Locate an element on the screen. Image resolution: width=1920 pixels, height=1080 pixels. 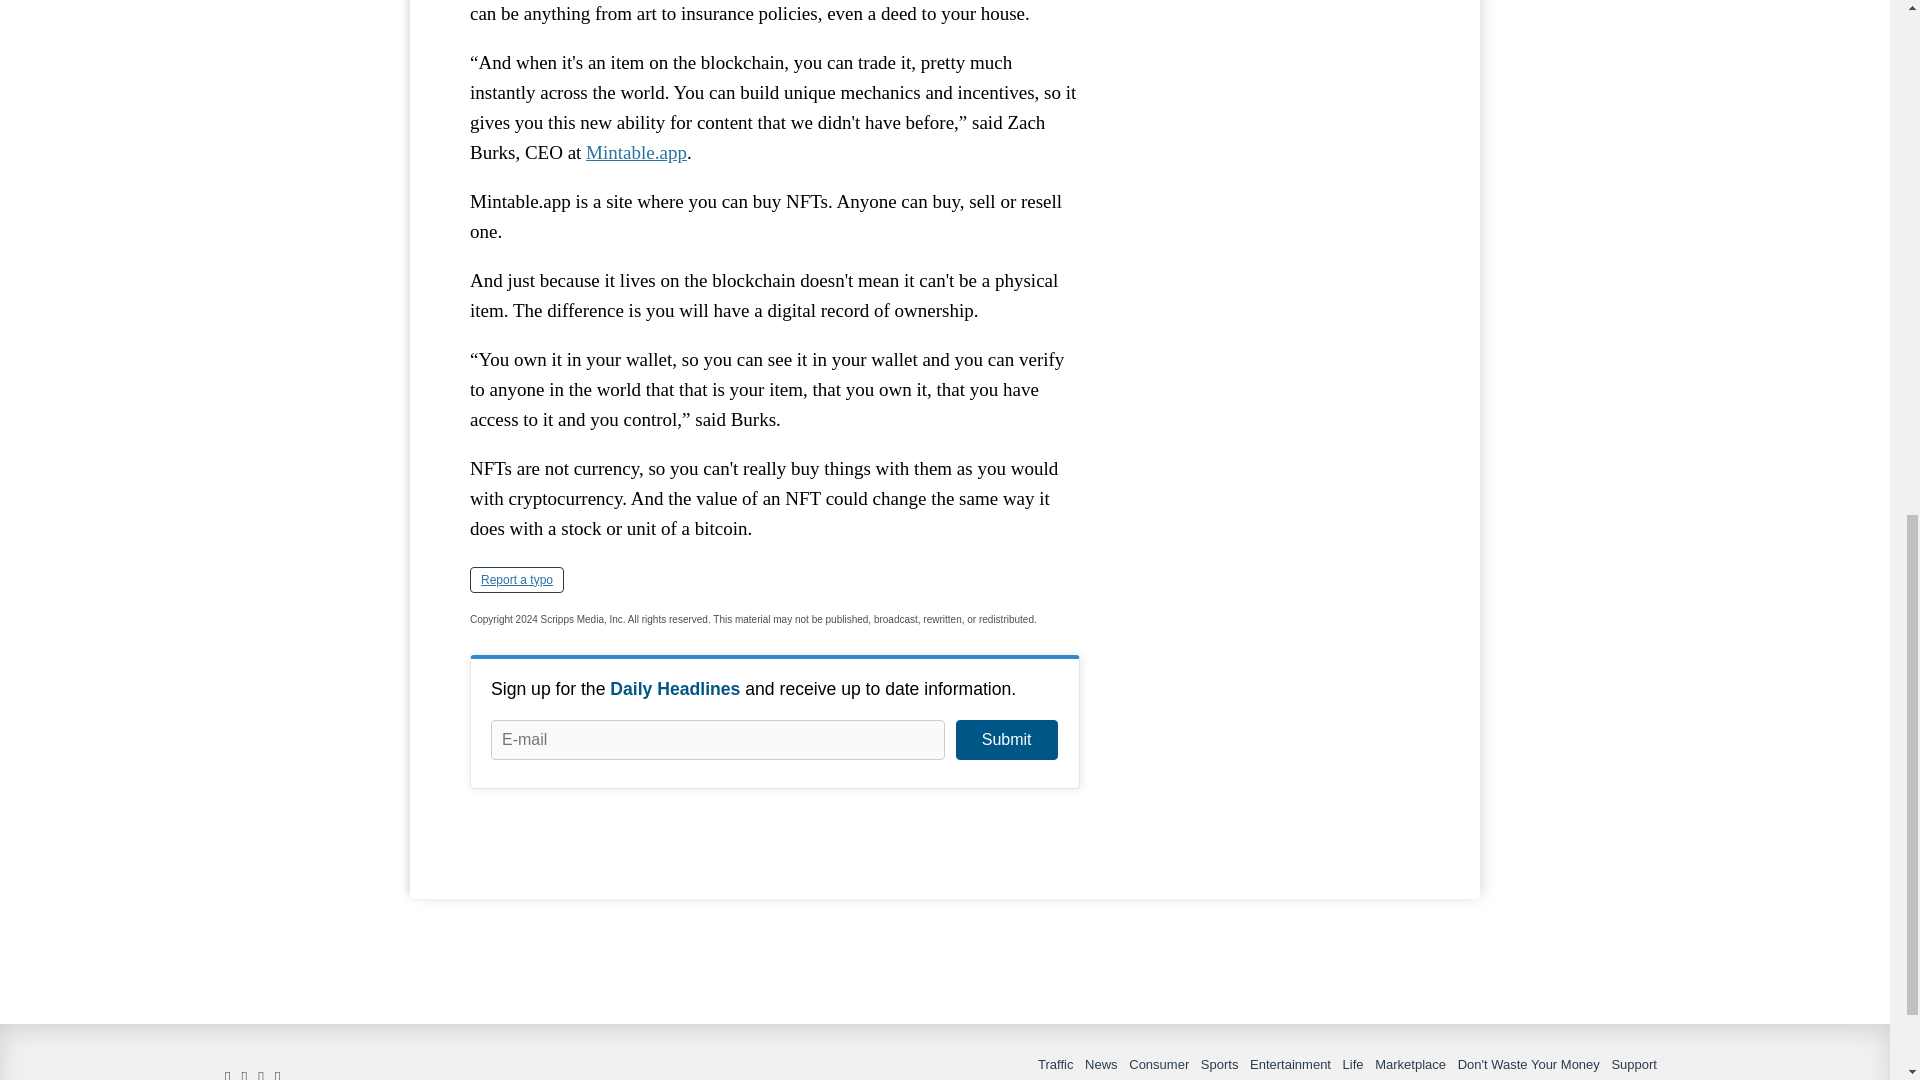
Submit is located at coordinates (1006, 740).